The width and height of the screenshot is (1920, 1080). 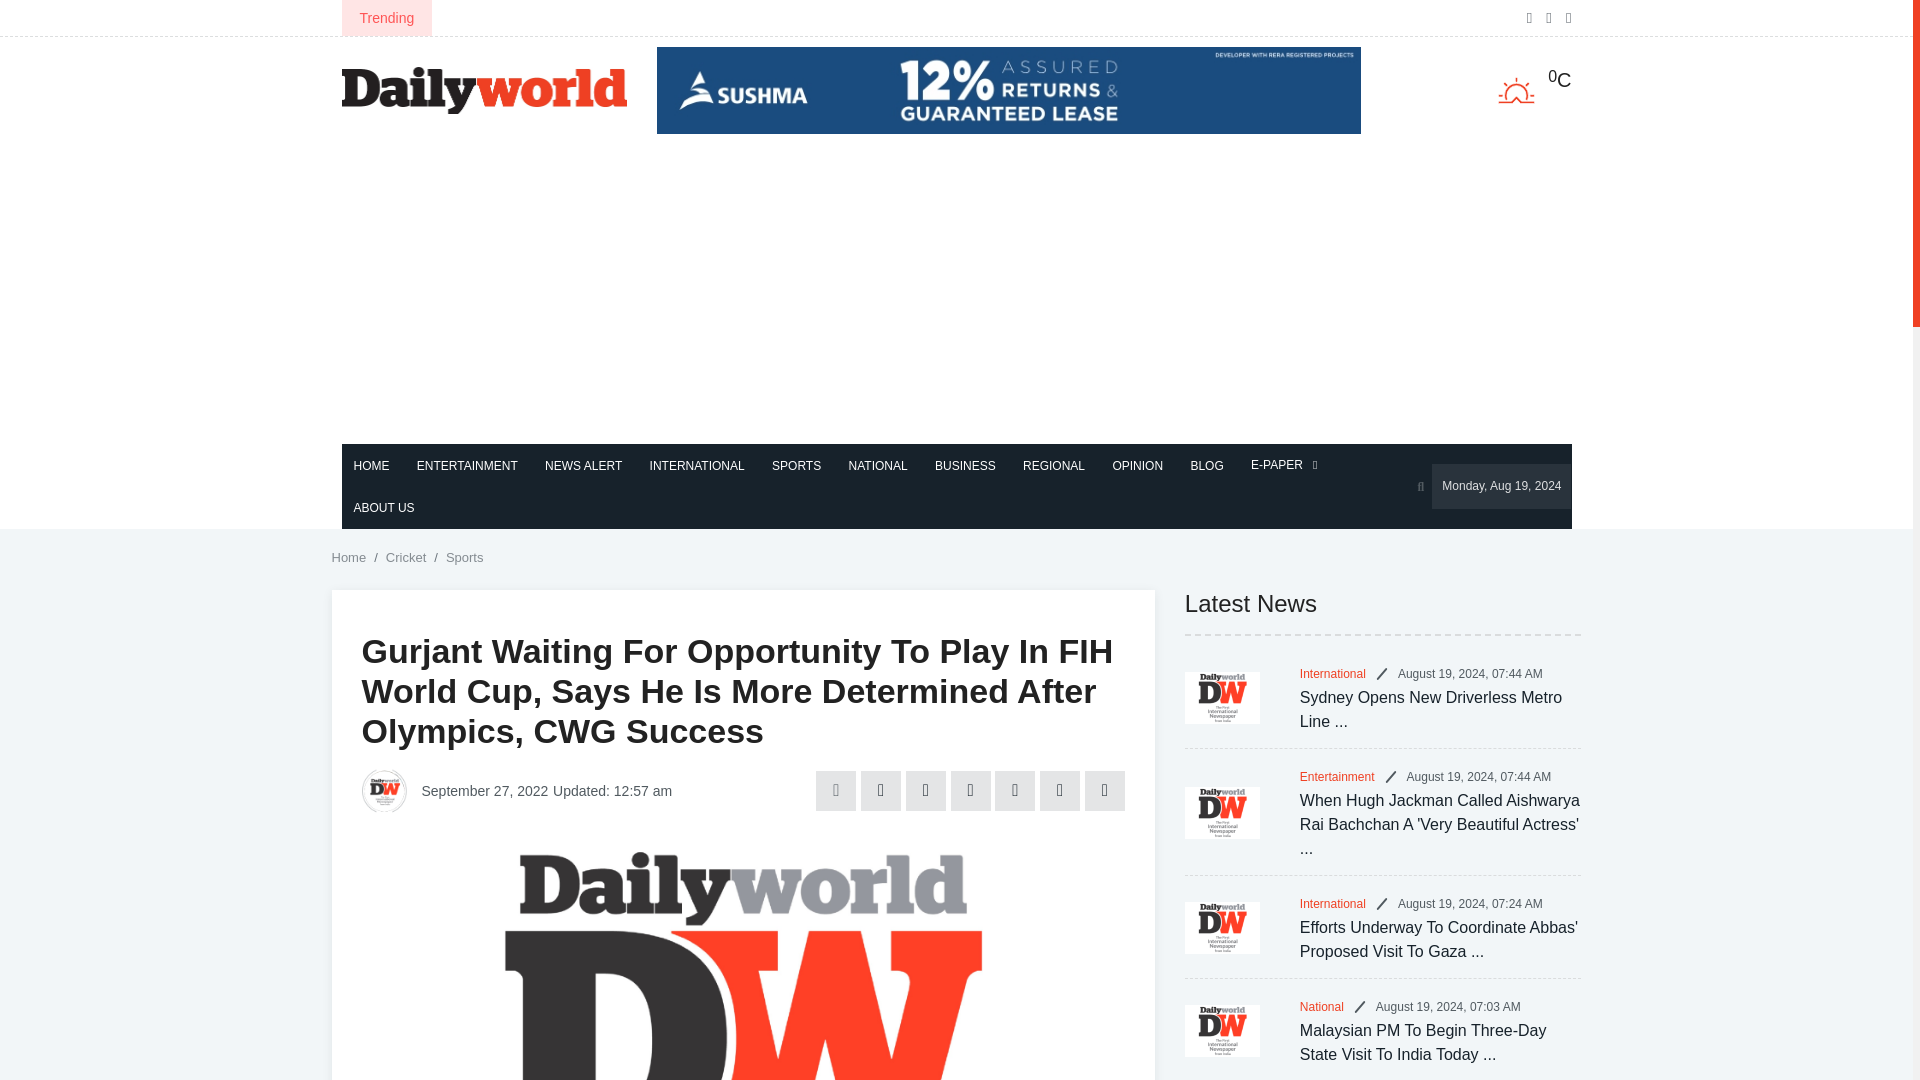 What do you see at coordinates (464, 558) in the screenshot?
I see `Sports` at bounding box center [464, 558].